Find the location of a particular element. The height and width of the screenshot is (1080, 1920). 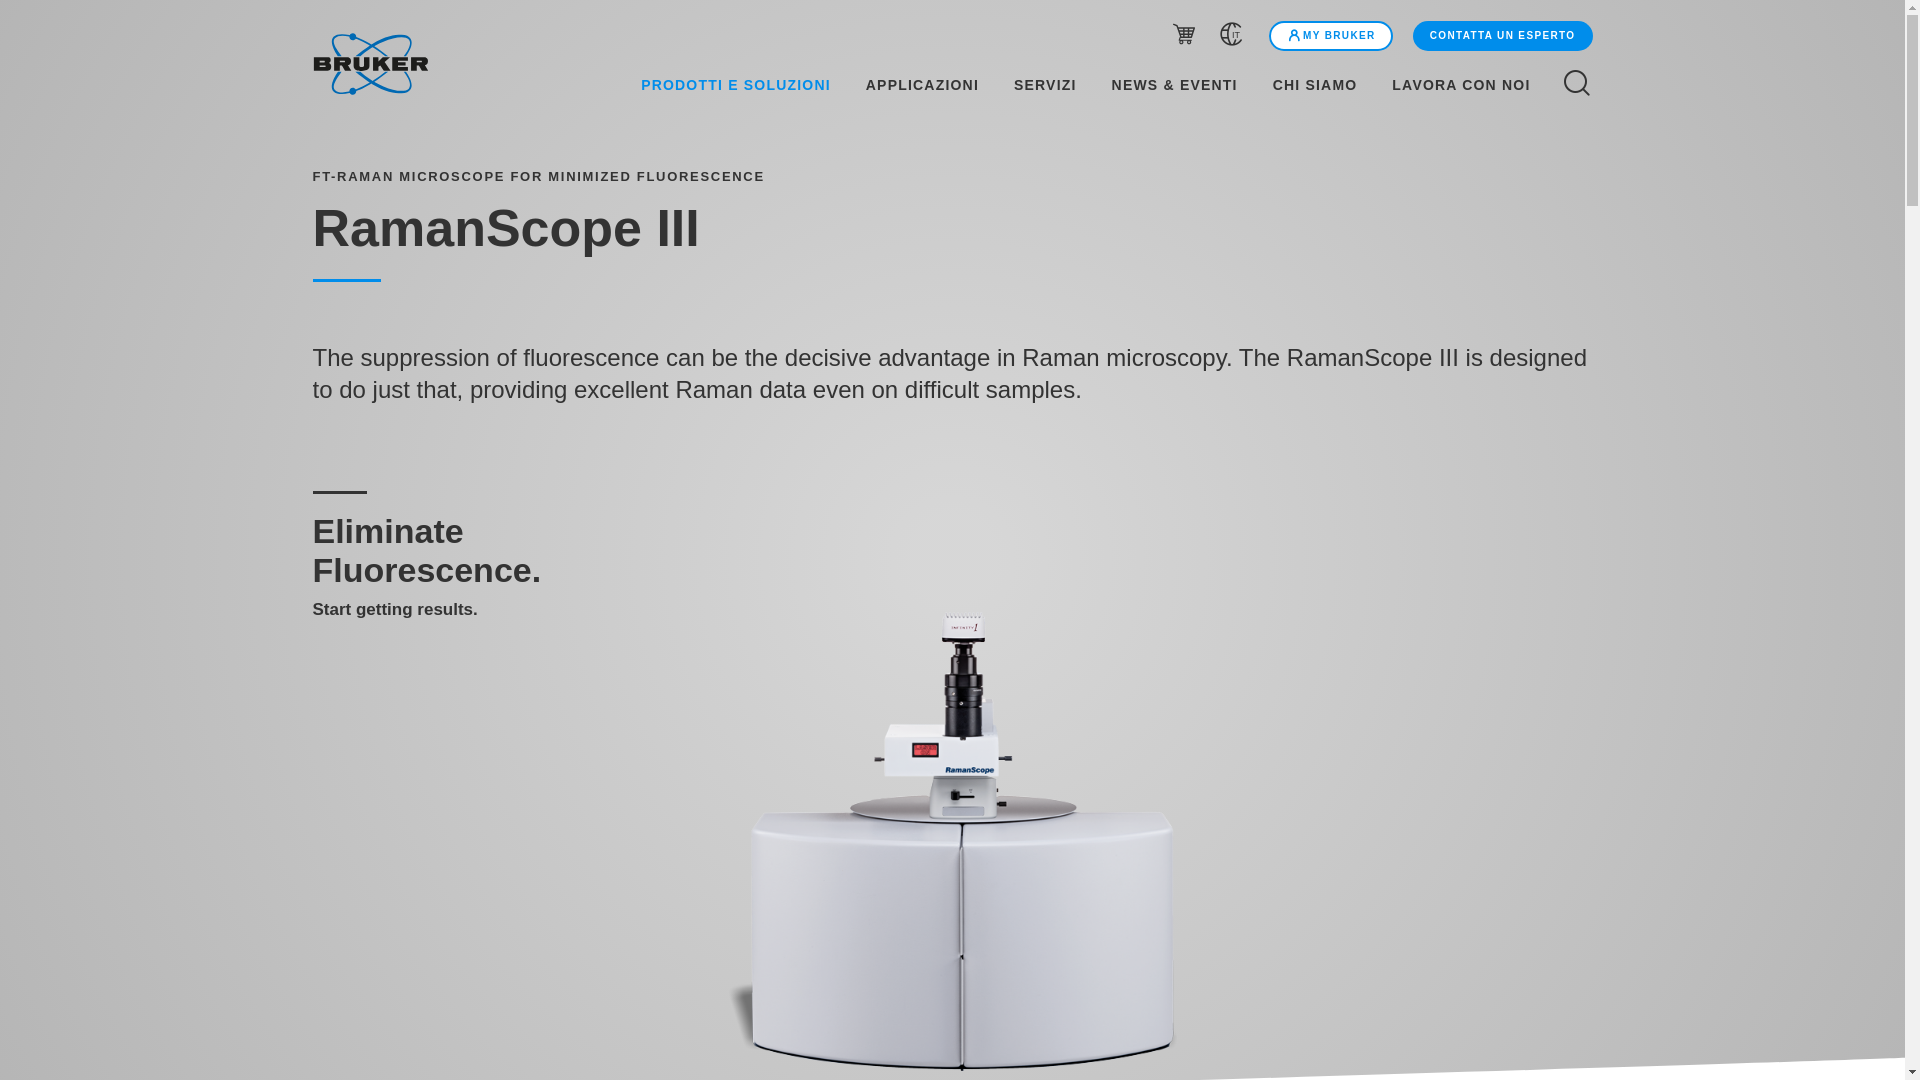

LAVORA CON NOI is located at coordinates (1472, 84).